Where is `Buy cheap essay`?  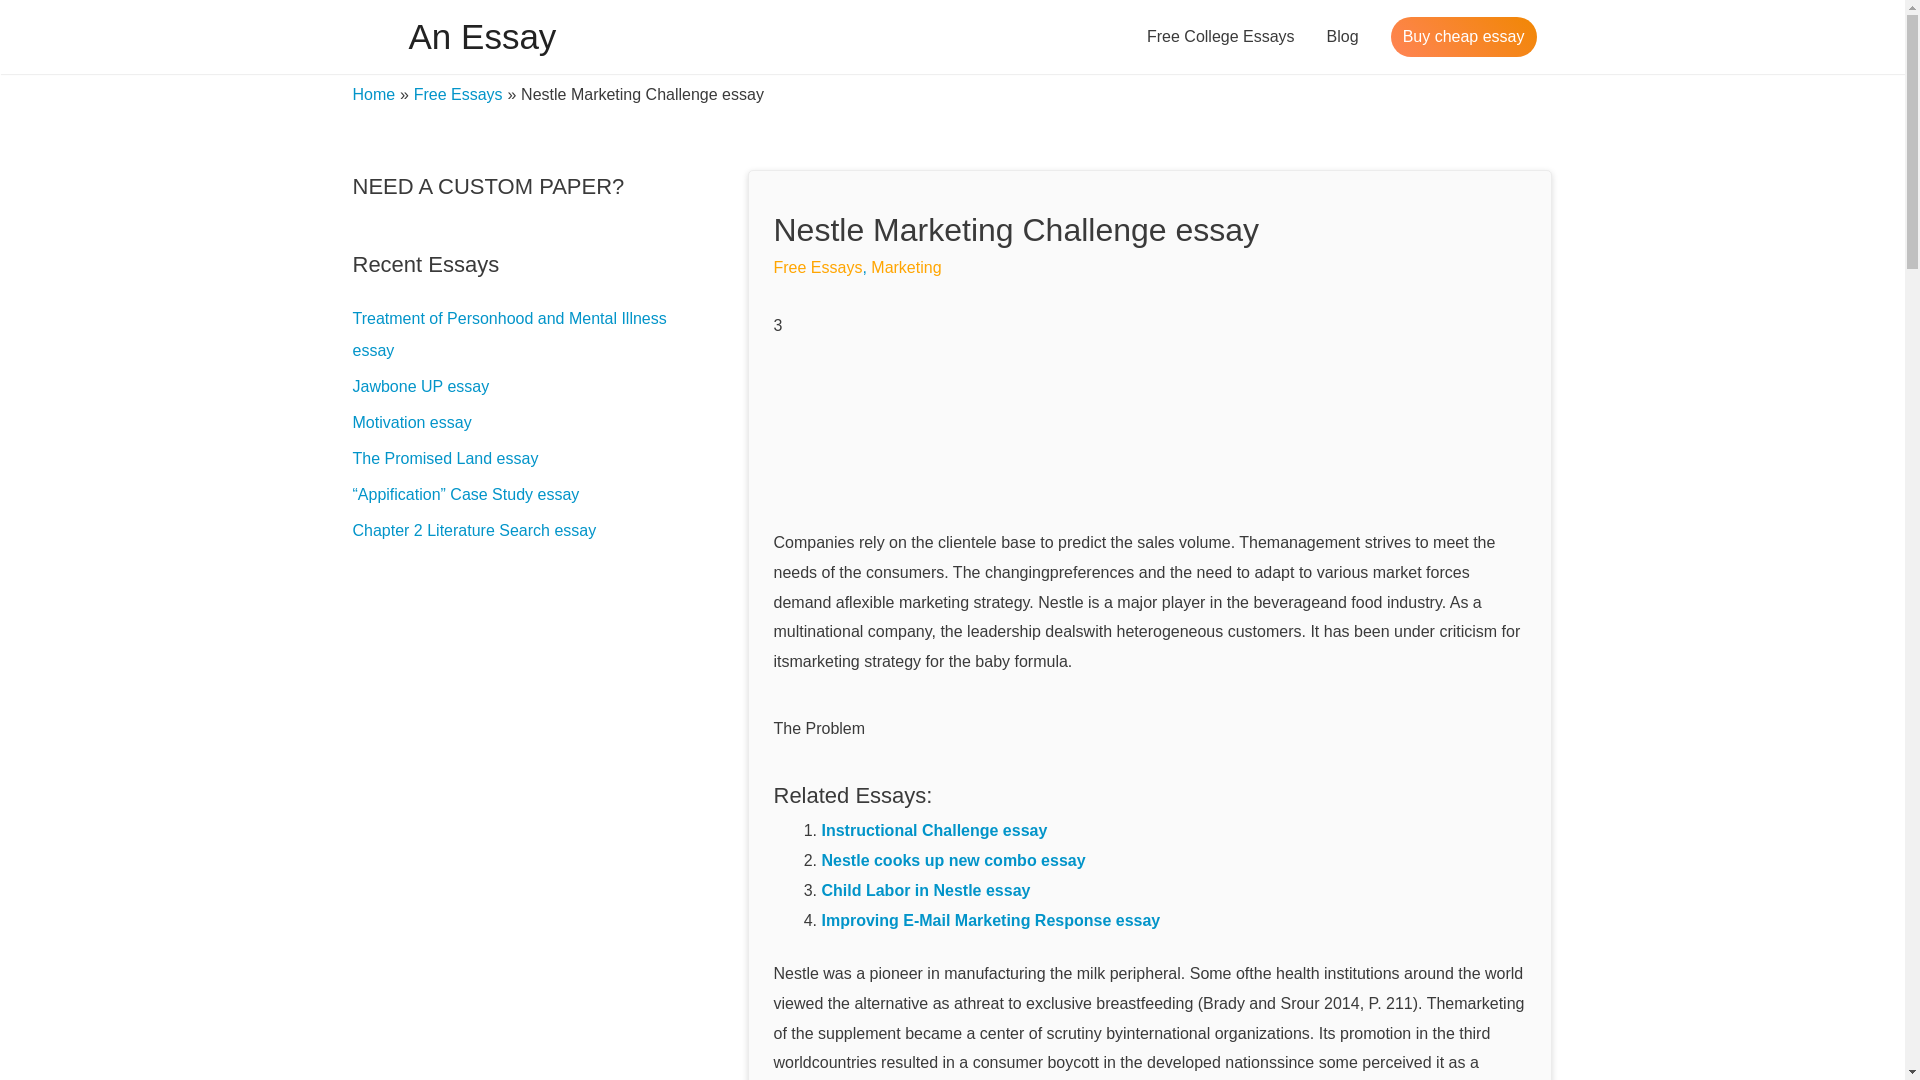 Buy cheap essay is located at coordinates (1464, 37).